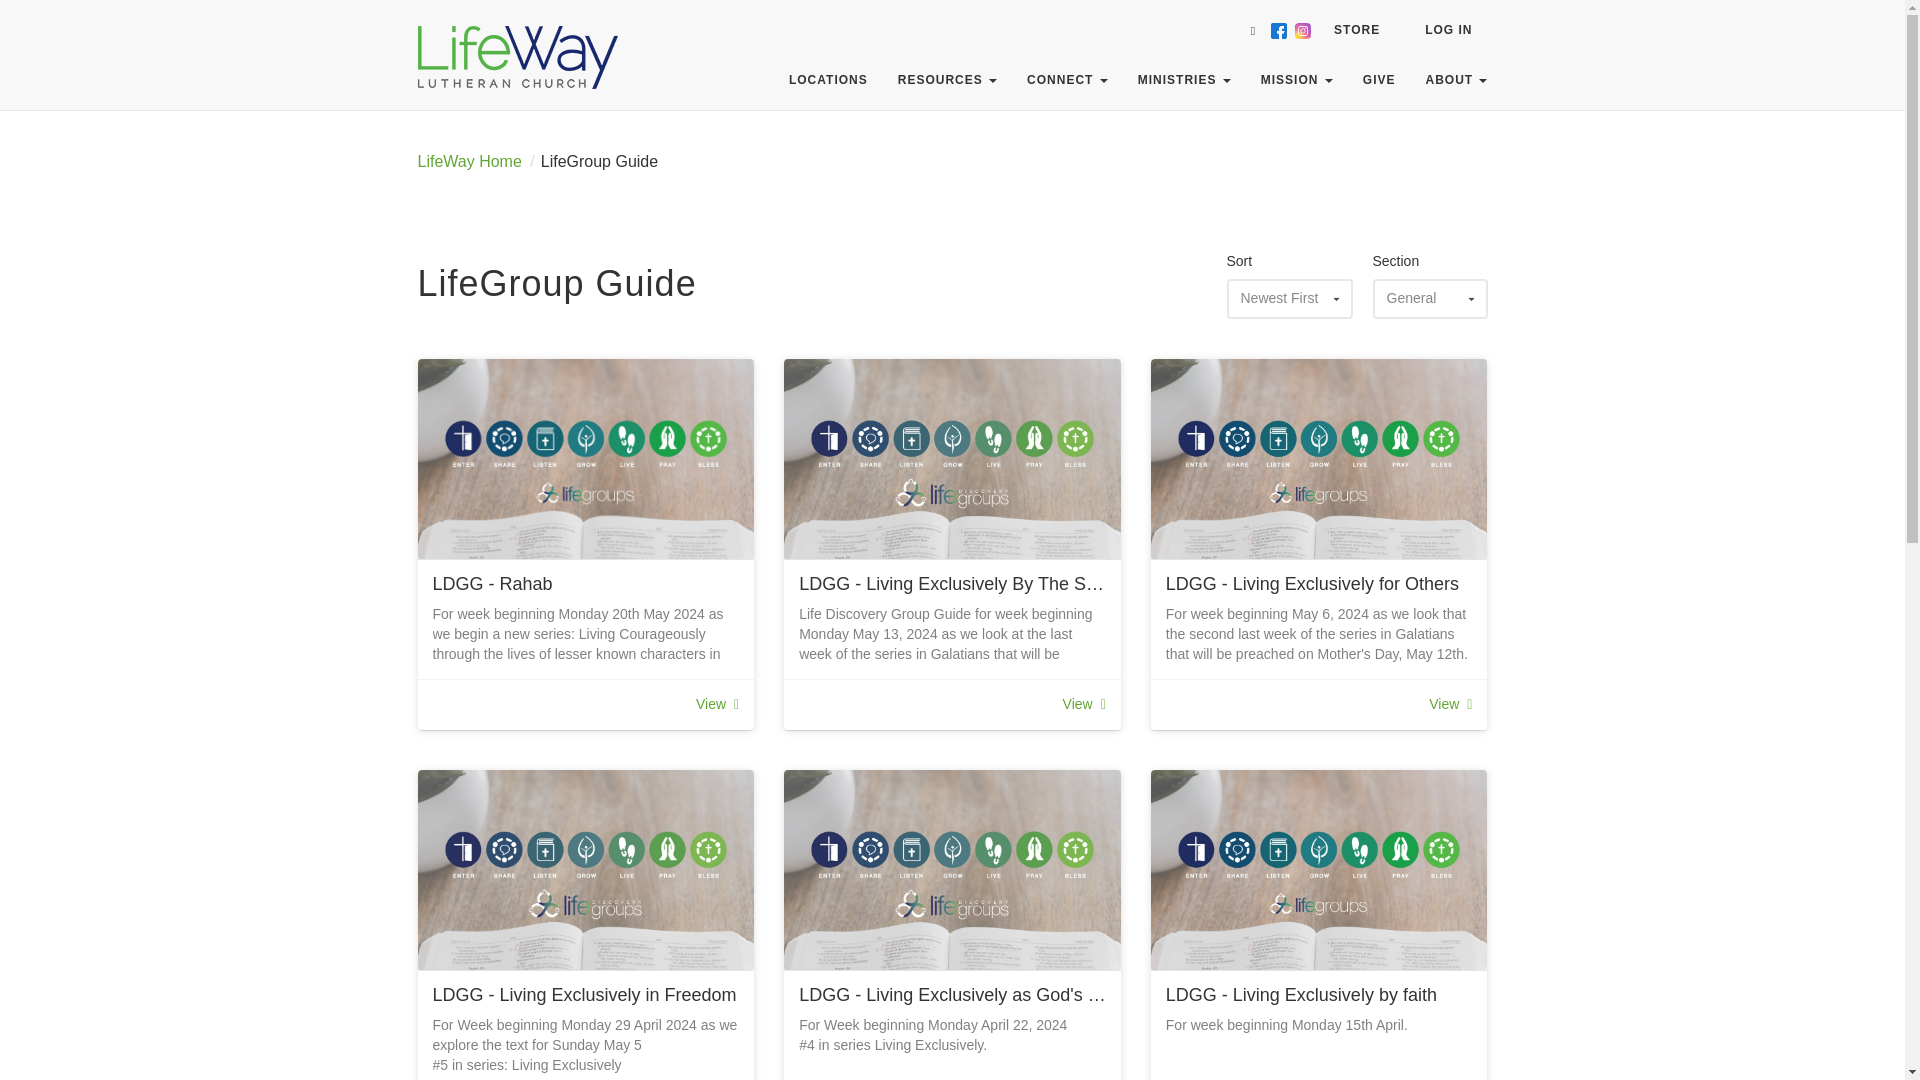 The width and height of the screenshot is (1920, 1080). Describe the element at coordinates (1357, 30) in the screenshot. I see `STORE` at that location.